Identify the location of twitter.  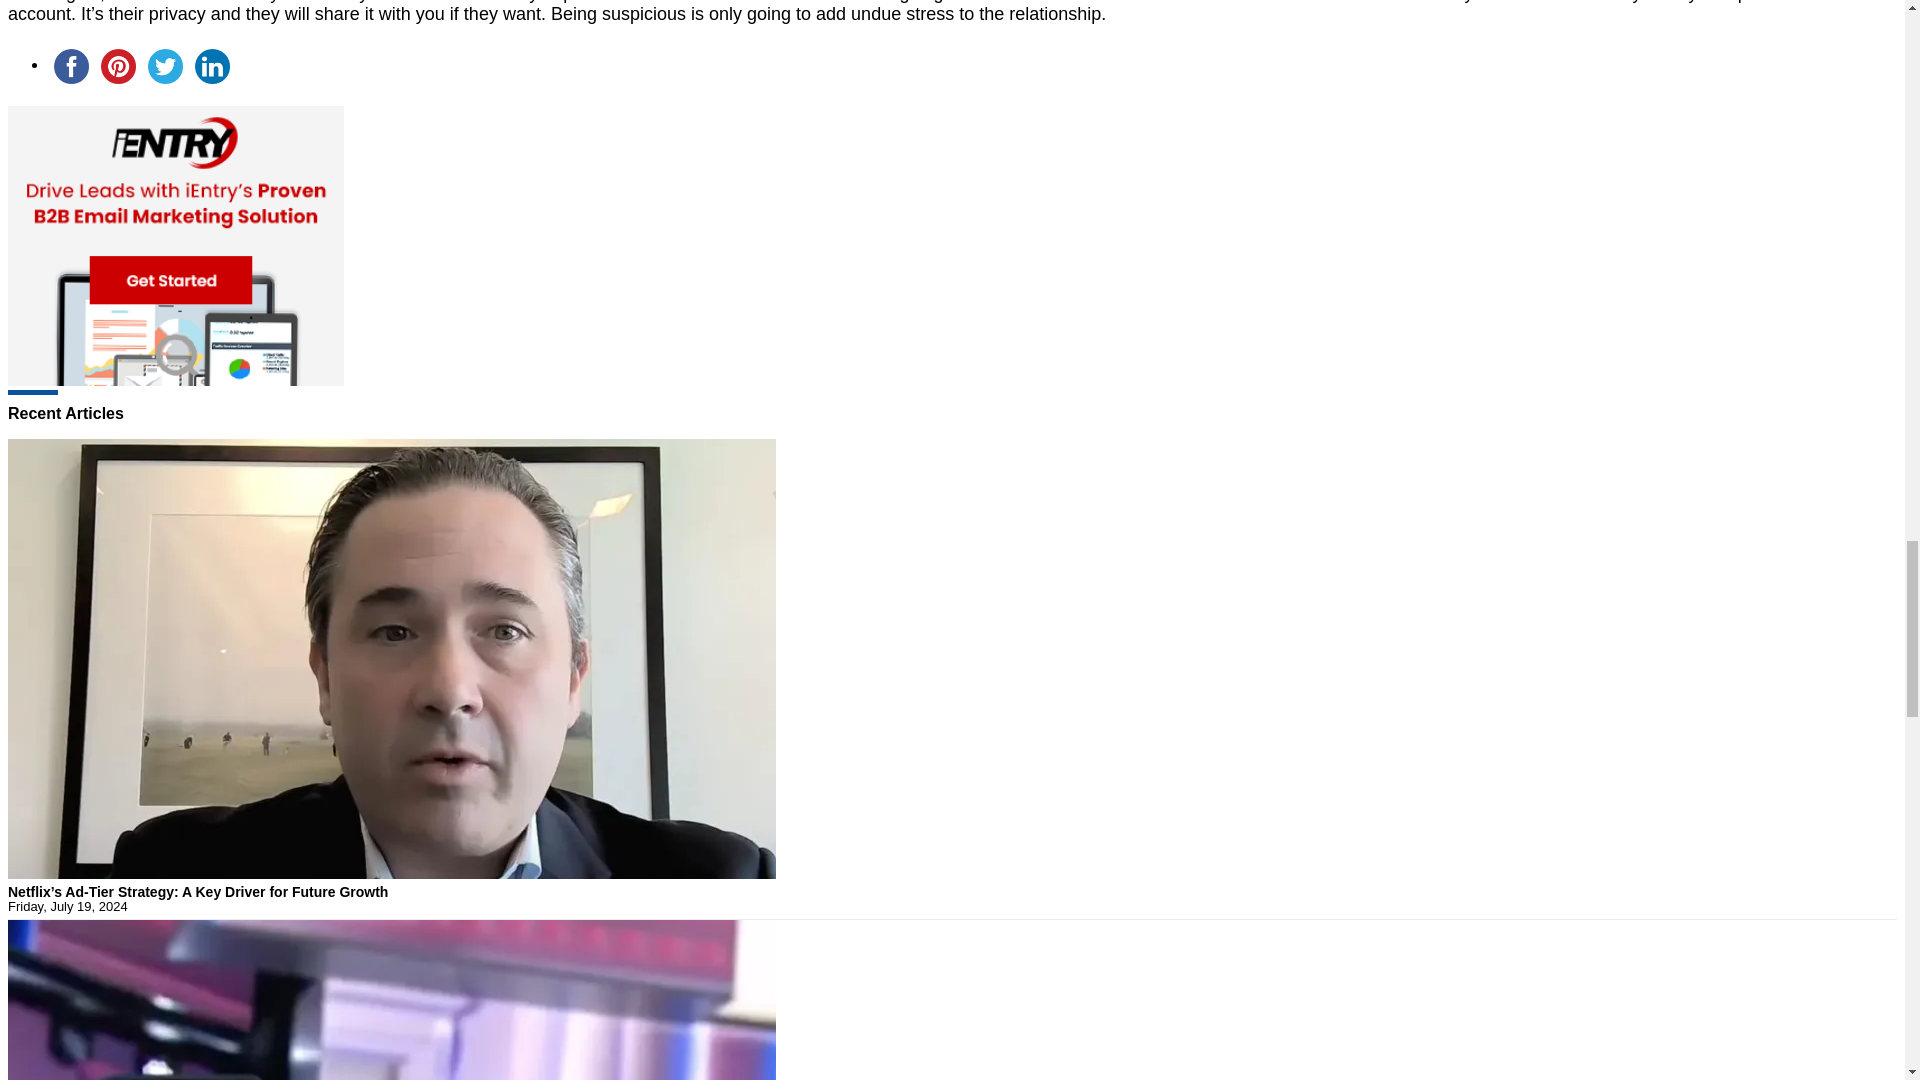
(165, 66).